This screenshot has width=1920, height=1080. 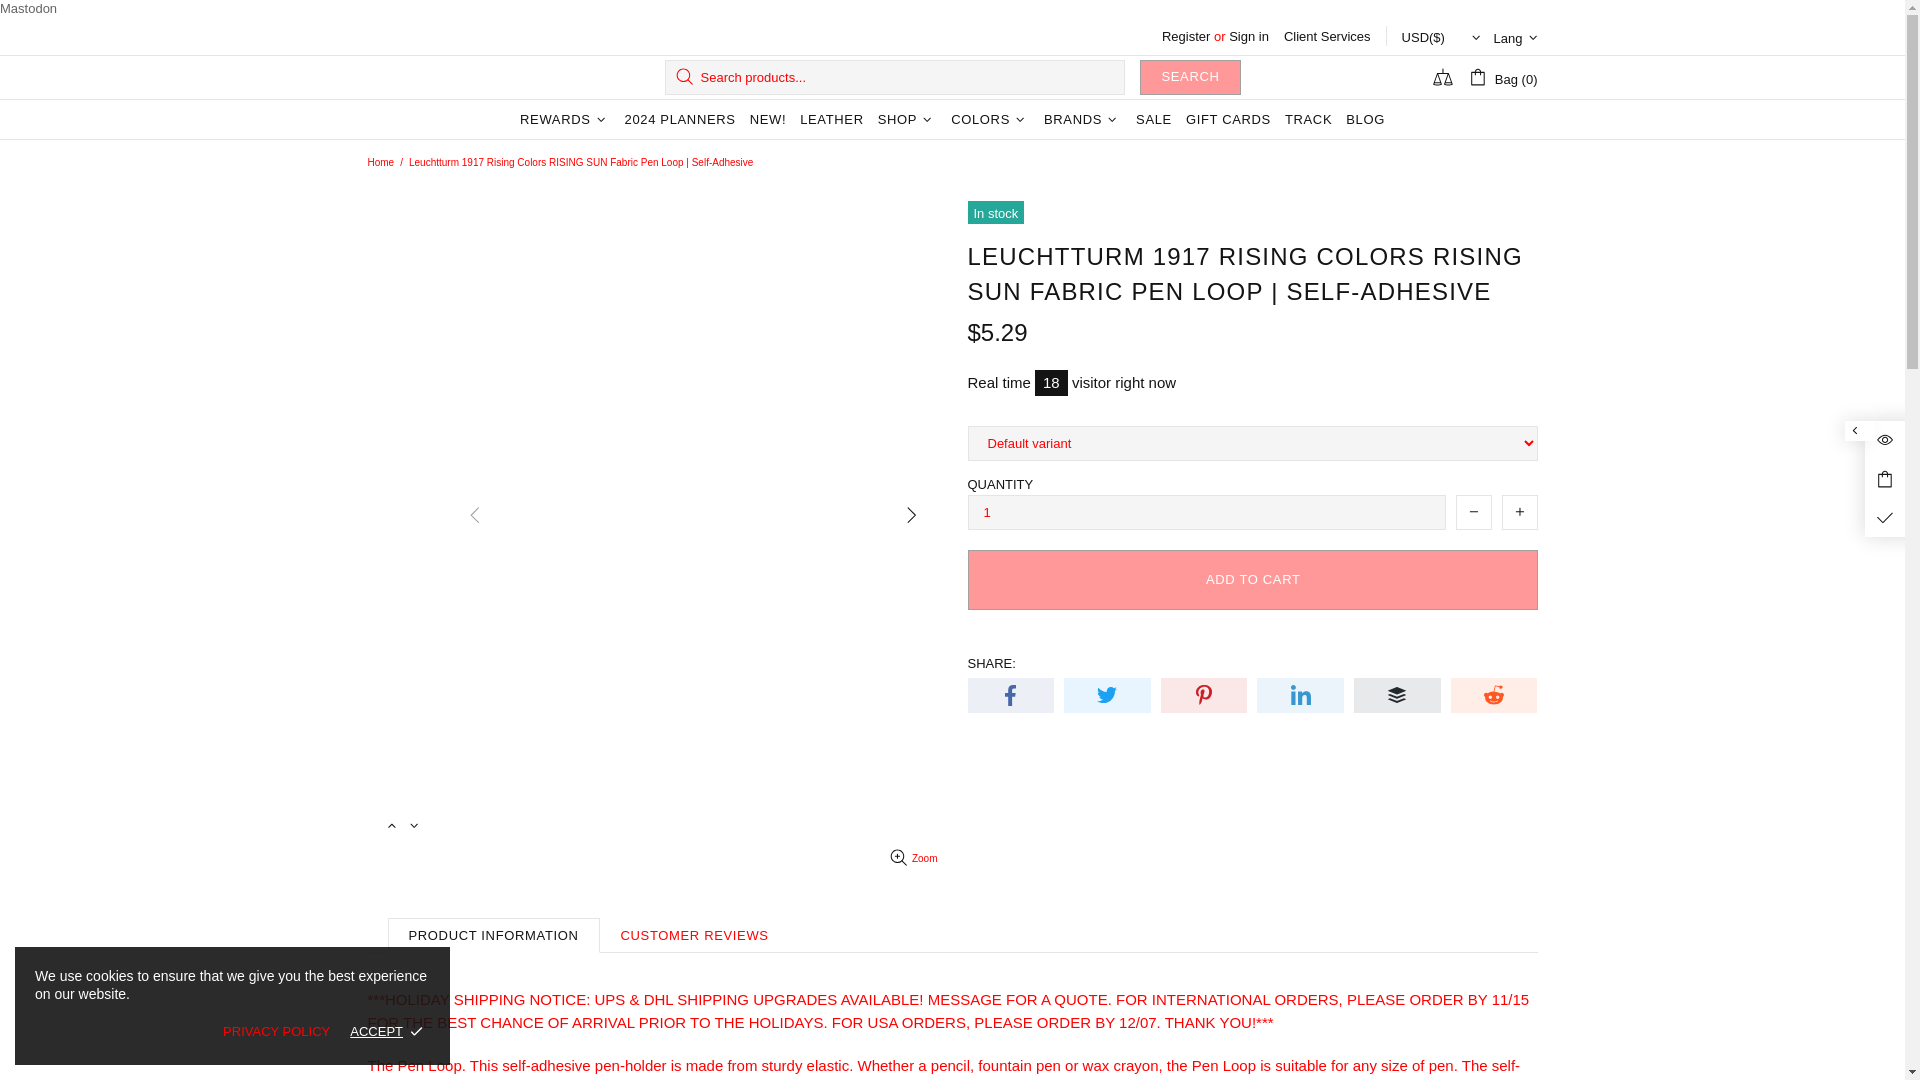 I want to click on Register, so click(x=1185, y=36).